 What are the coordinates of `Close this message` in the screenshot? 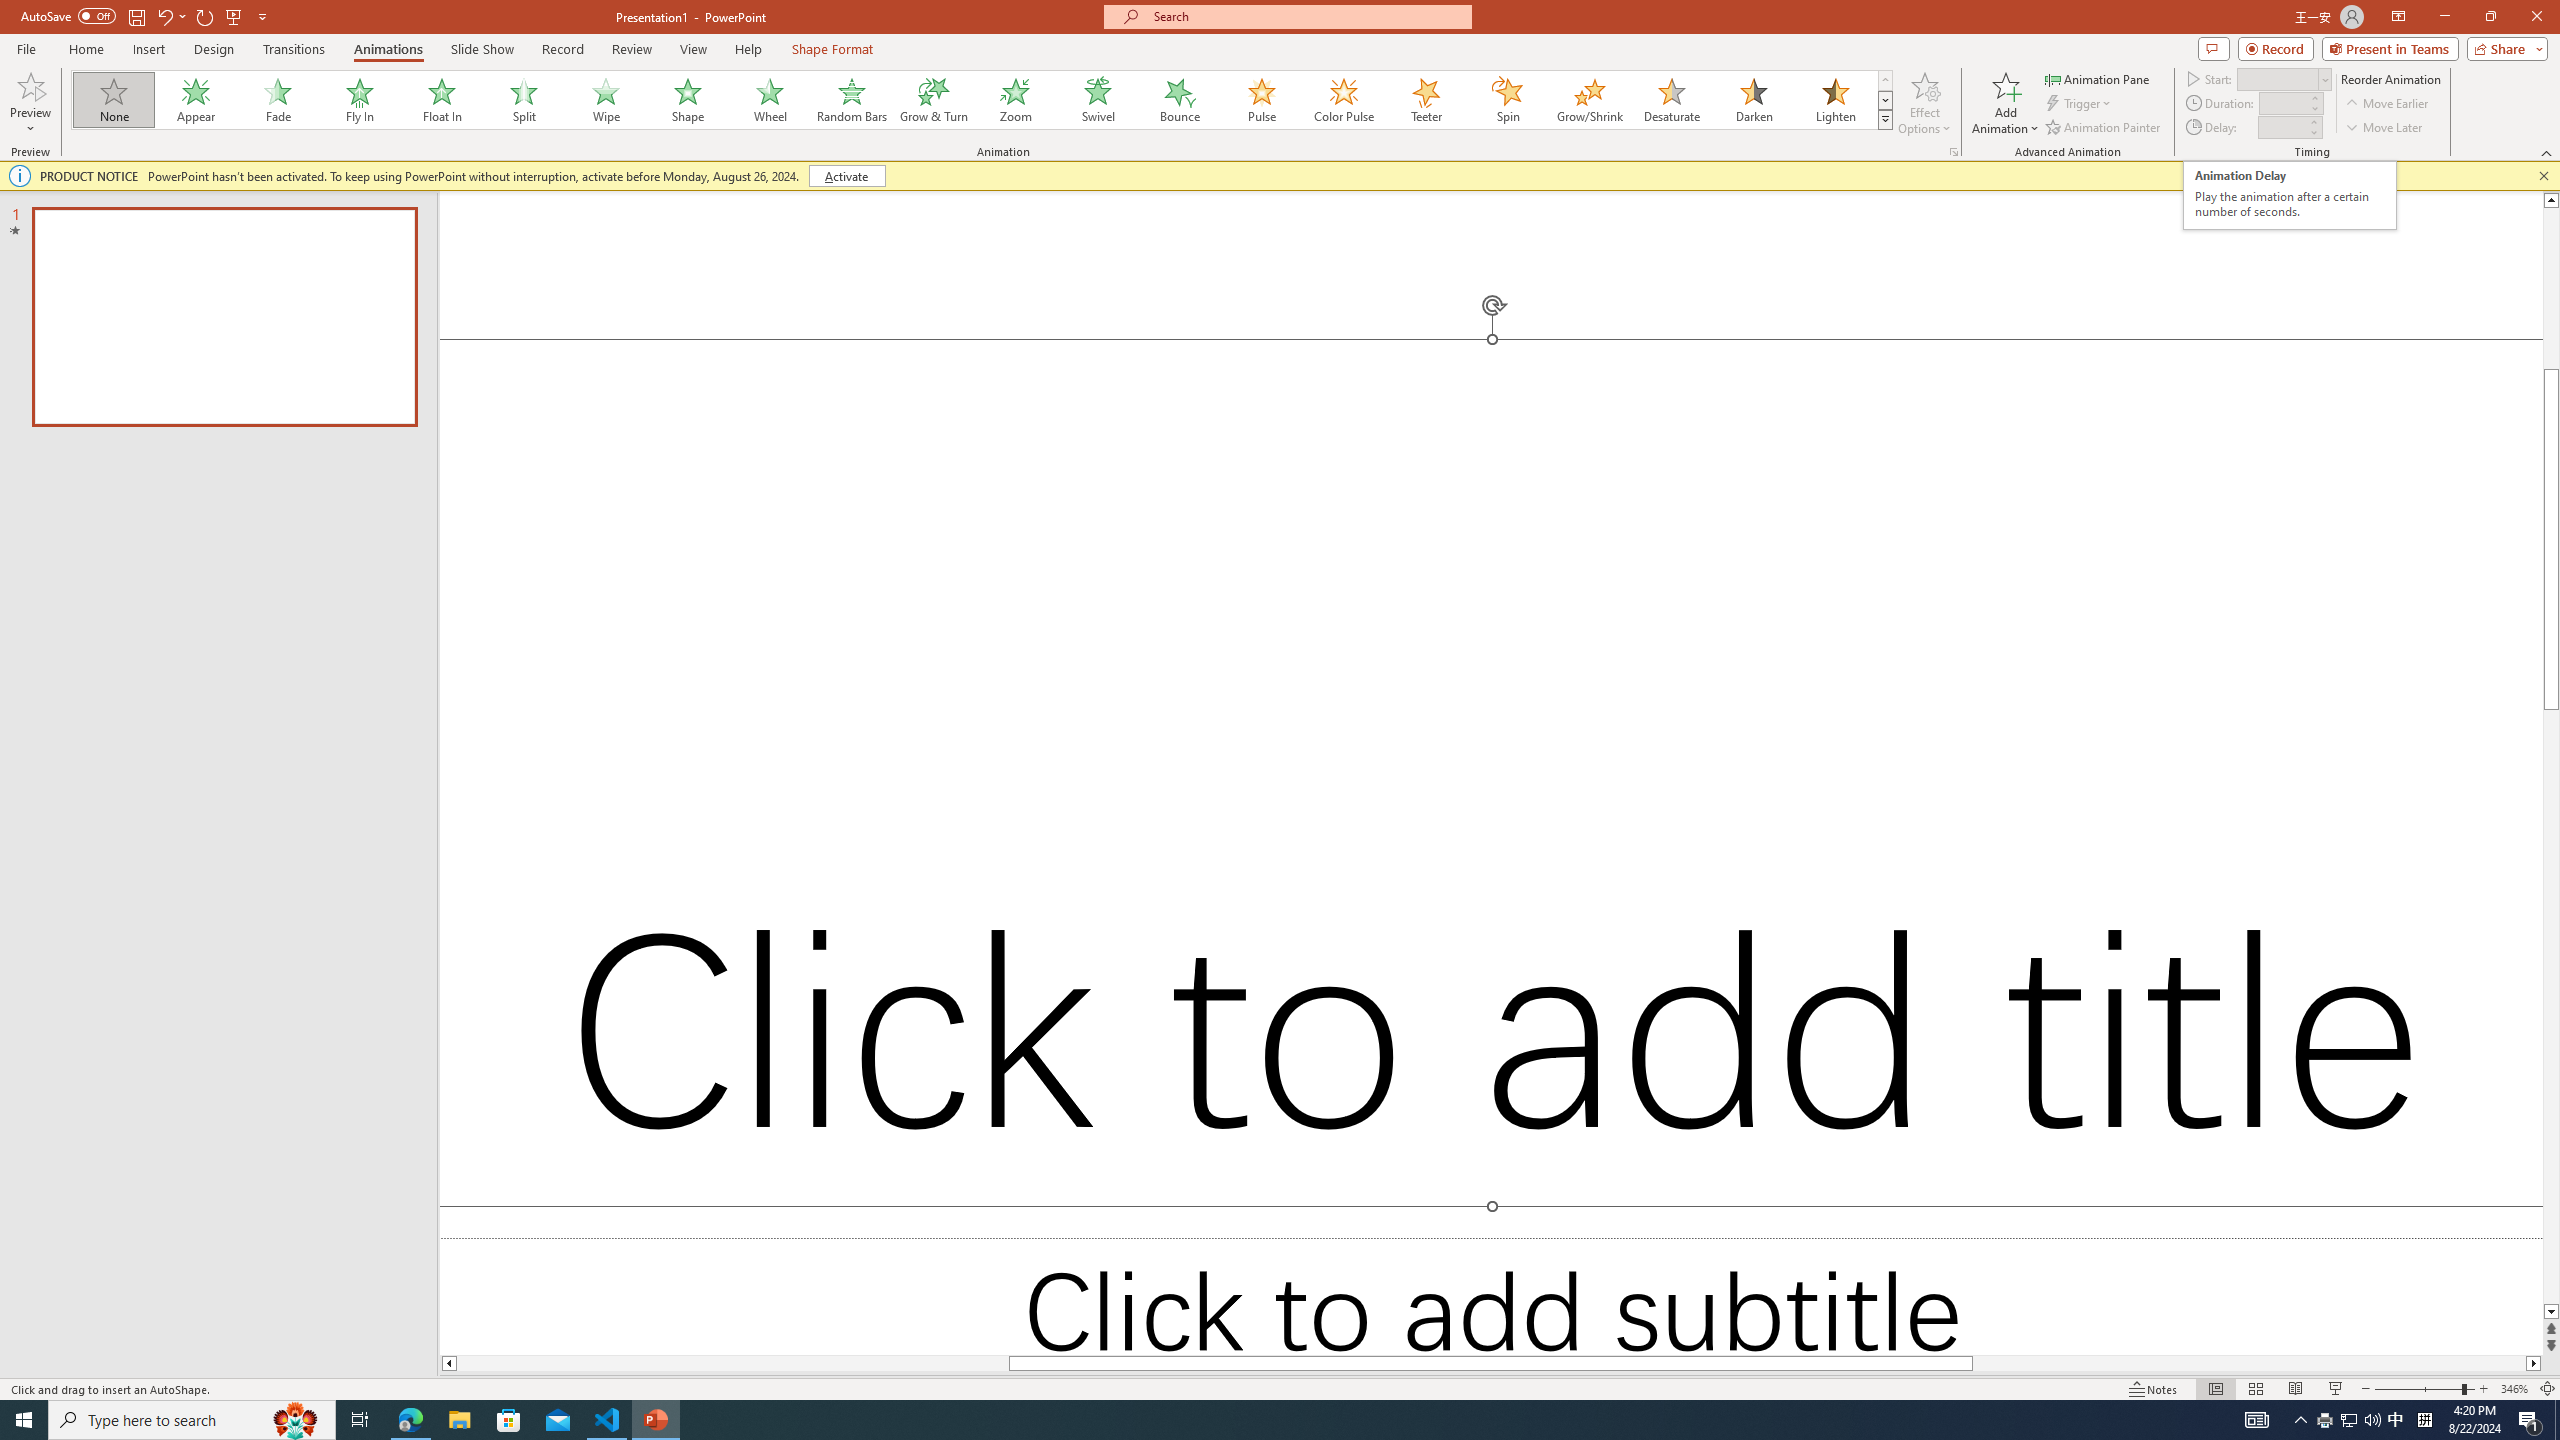 It's located at (2543, 176).